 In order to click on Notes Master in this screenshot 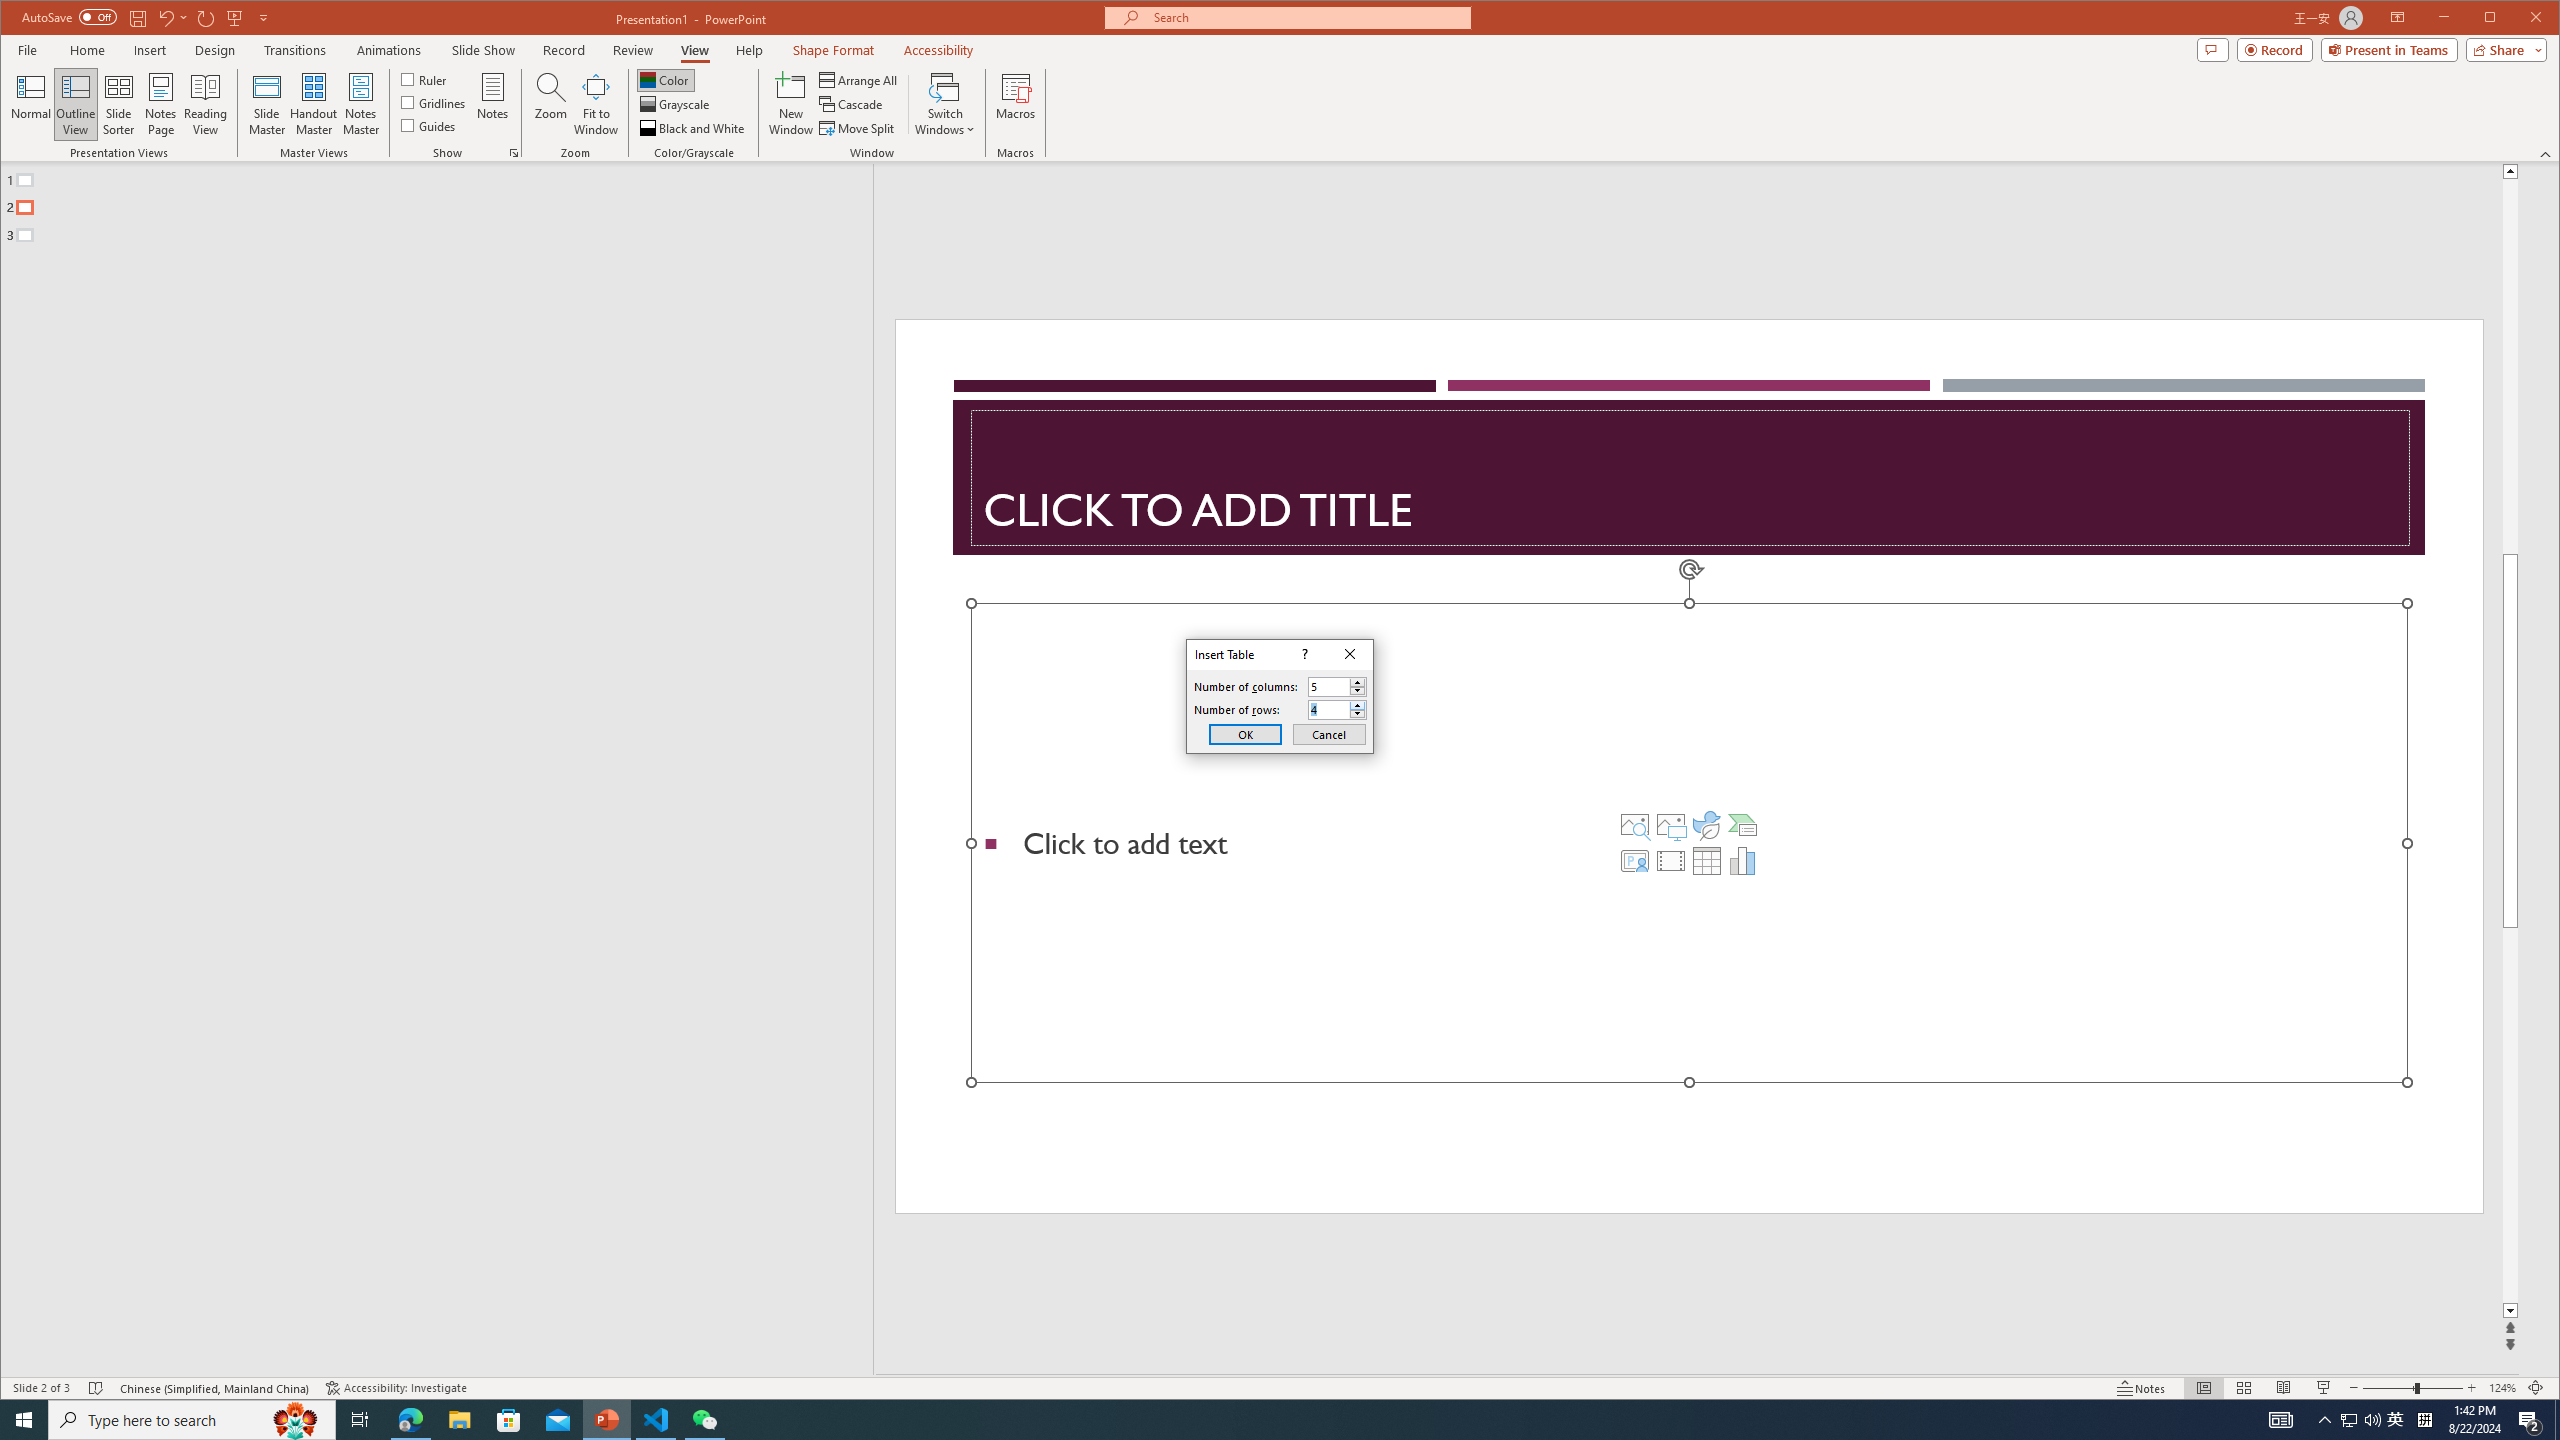, I will do `click(360, 104)`.